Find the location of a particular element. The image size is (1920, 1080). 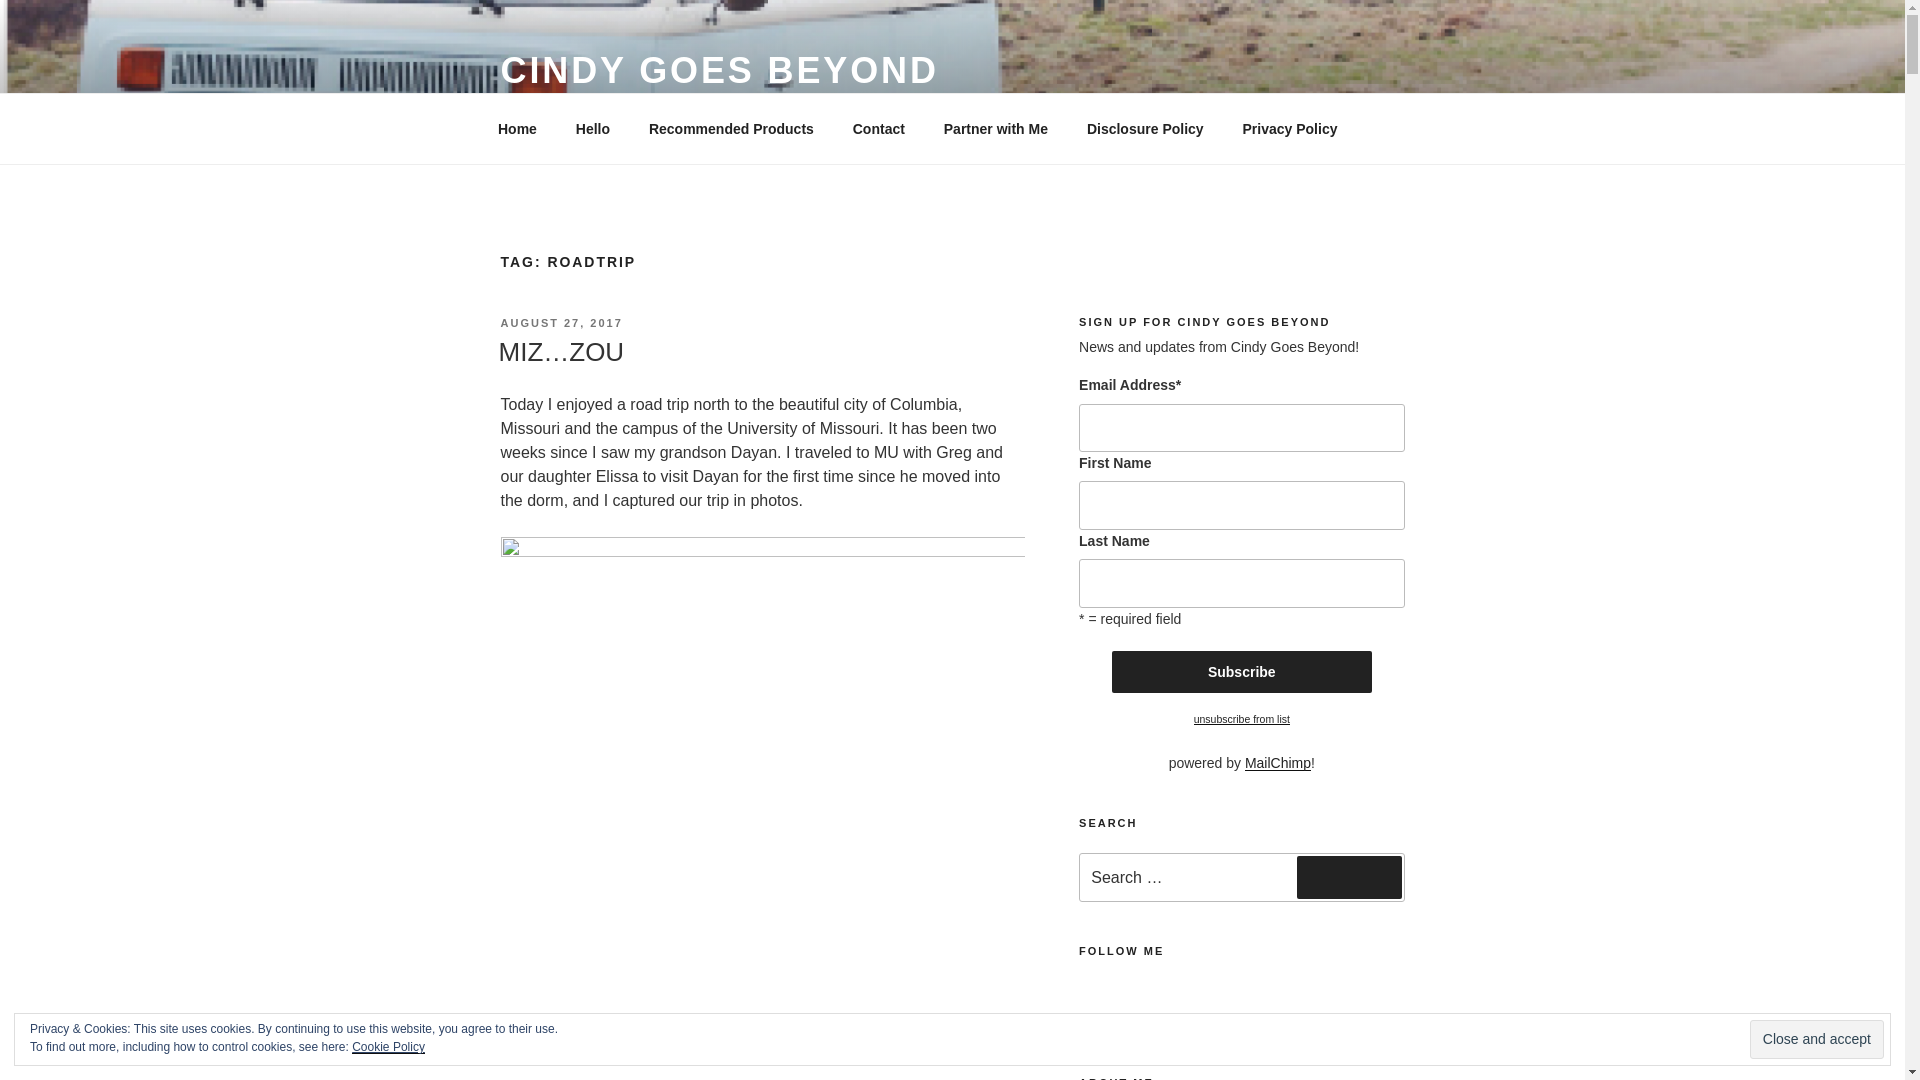

Cookie Policy is located at coordinates (388, 1047).